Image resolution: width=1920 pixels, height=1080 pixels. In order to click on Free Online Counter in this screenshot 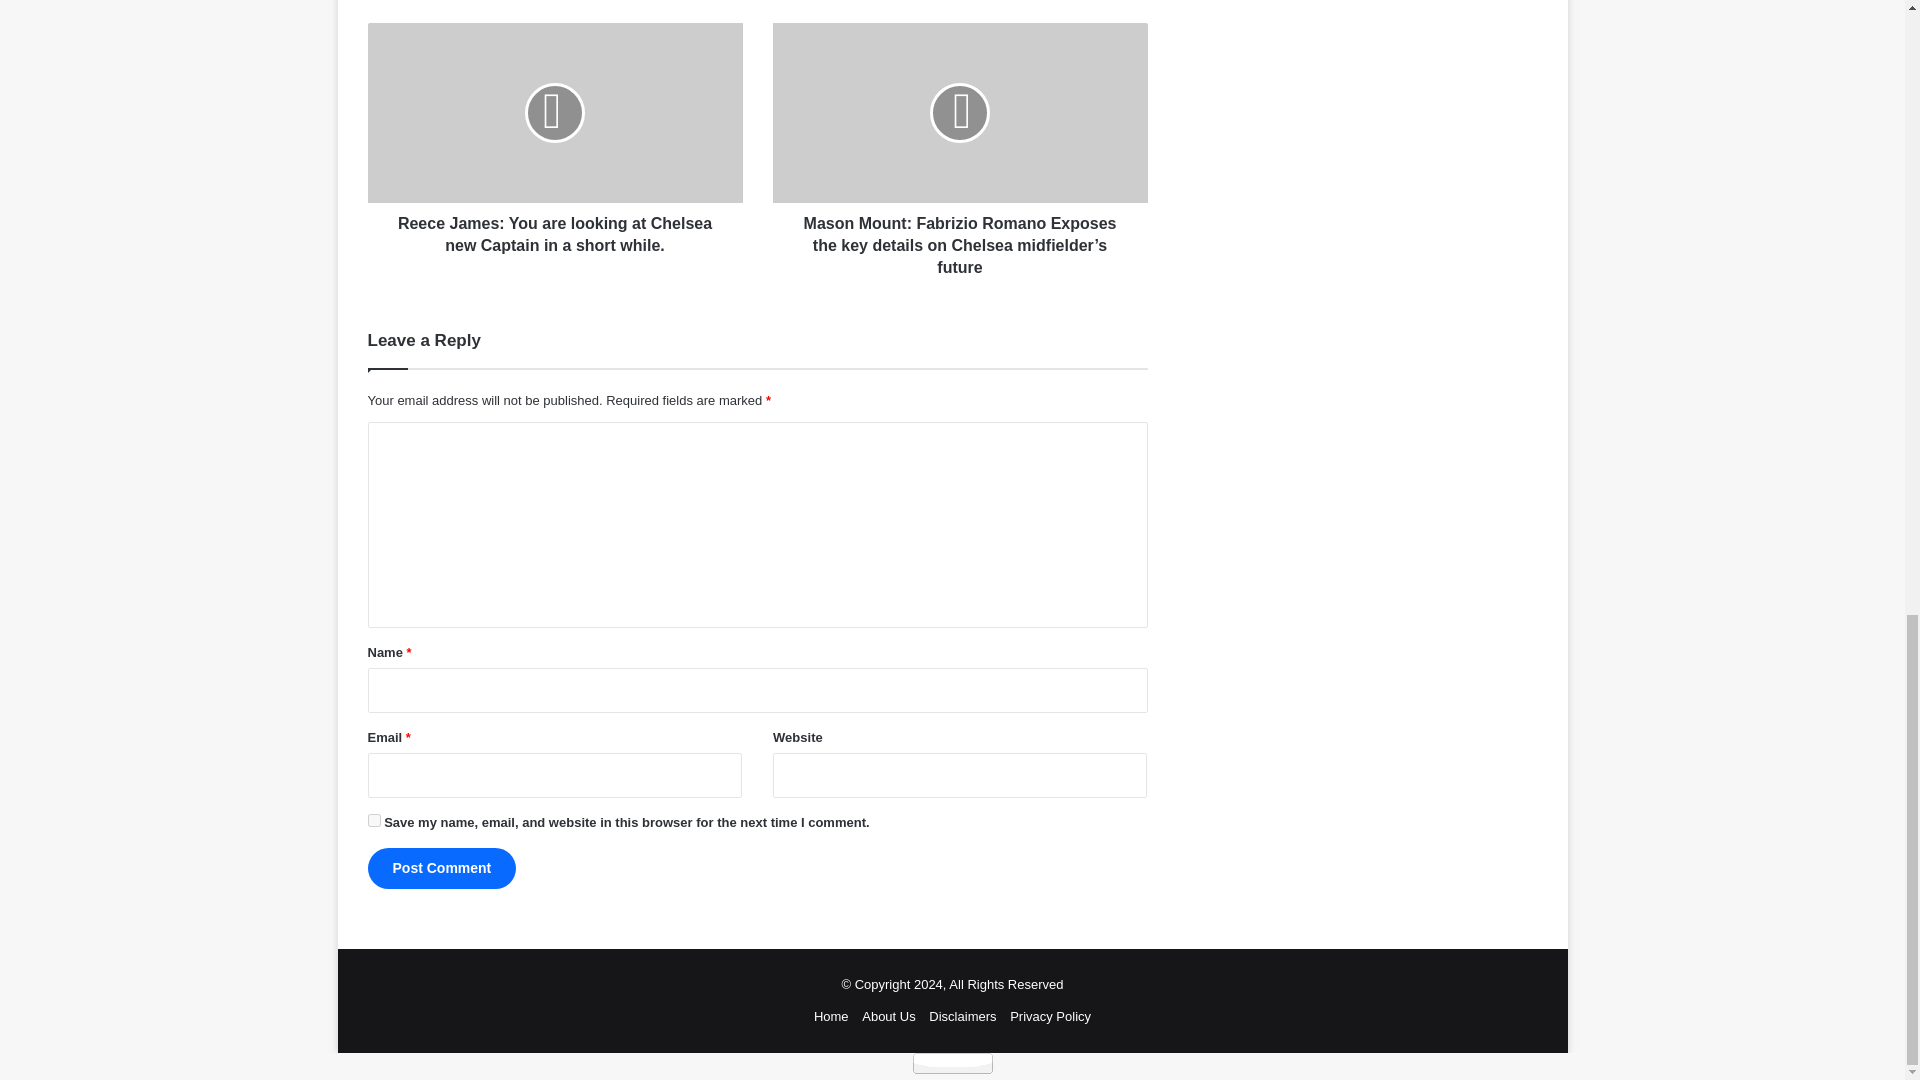, I will do `click(952, 1063)`.